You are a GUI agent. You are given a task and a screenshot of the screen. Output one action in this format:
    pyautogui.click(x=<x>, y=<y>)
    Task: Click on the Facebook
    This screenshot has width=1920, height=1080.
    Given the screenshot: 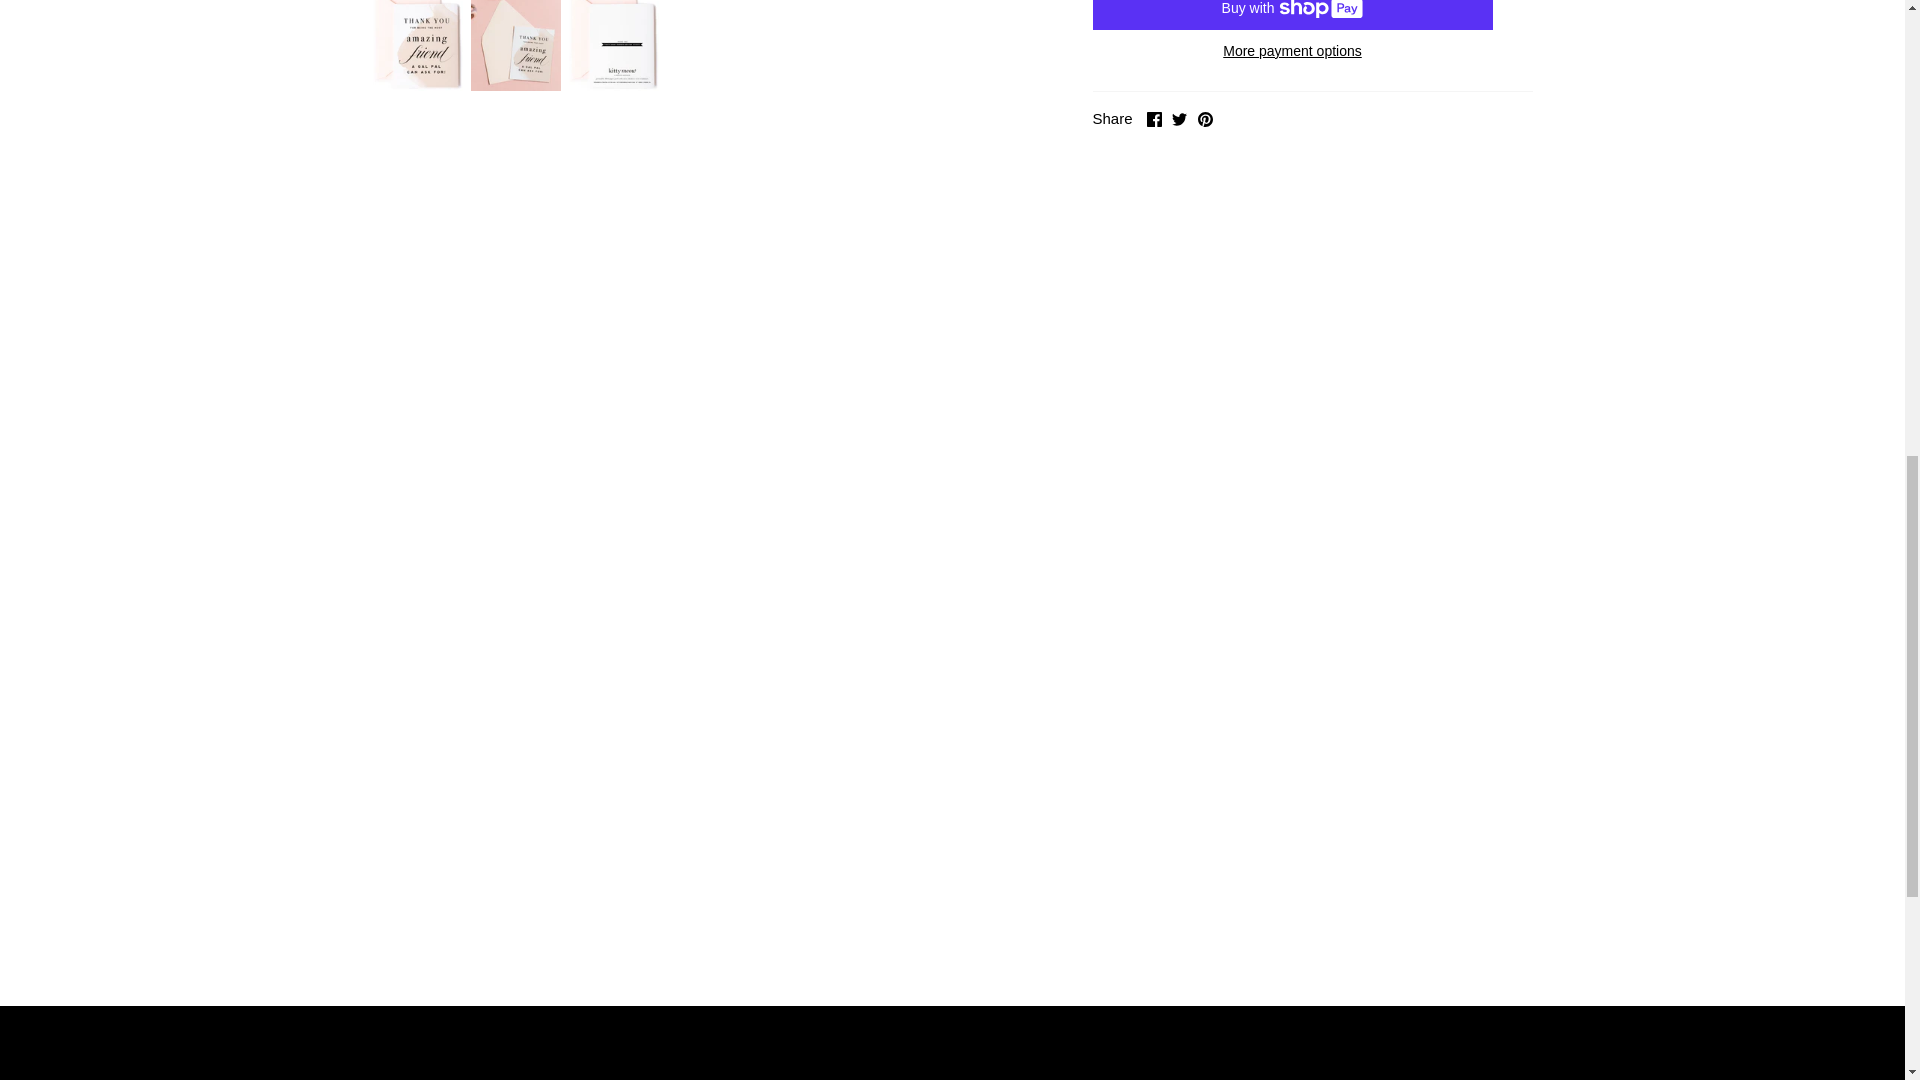 What is the action you would take?
    pyautogui.click(x=1154, y=120)
    